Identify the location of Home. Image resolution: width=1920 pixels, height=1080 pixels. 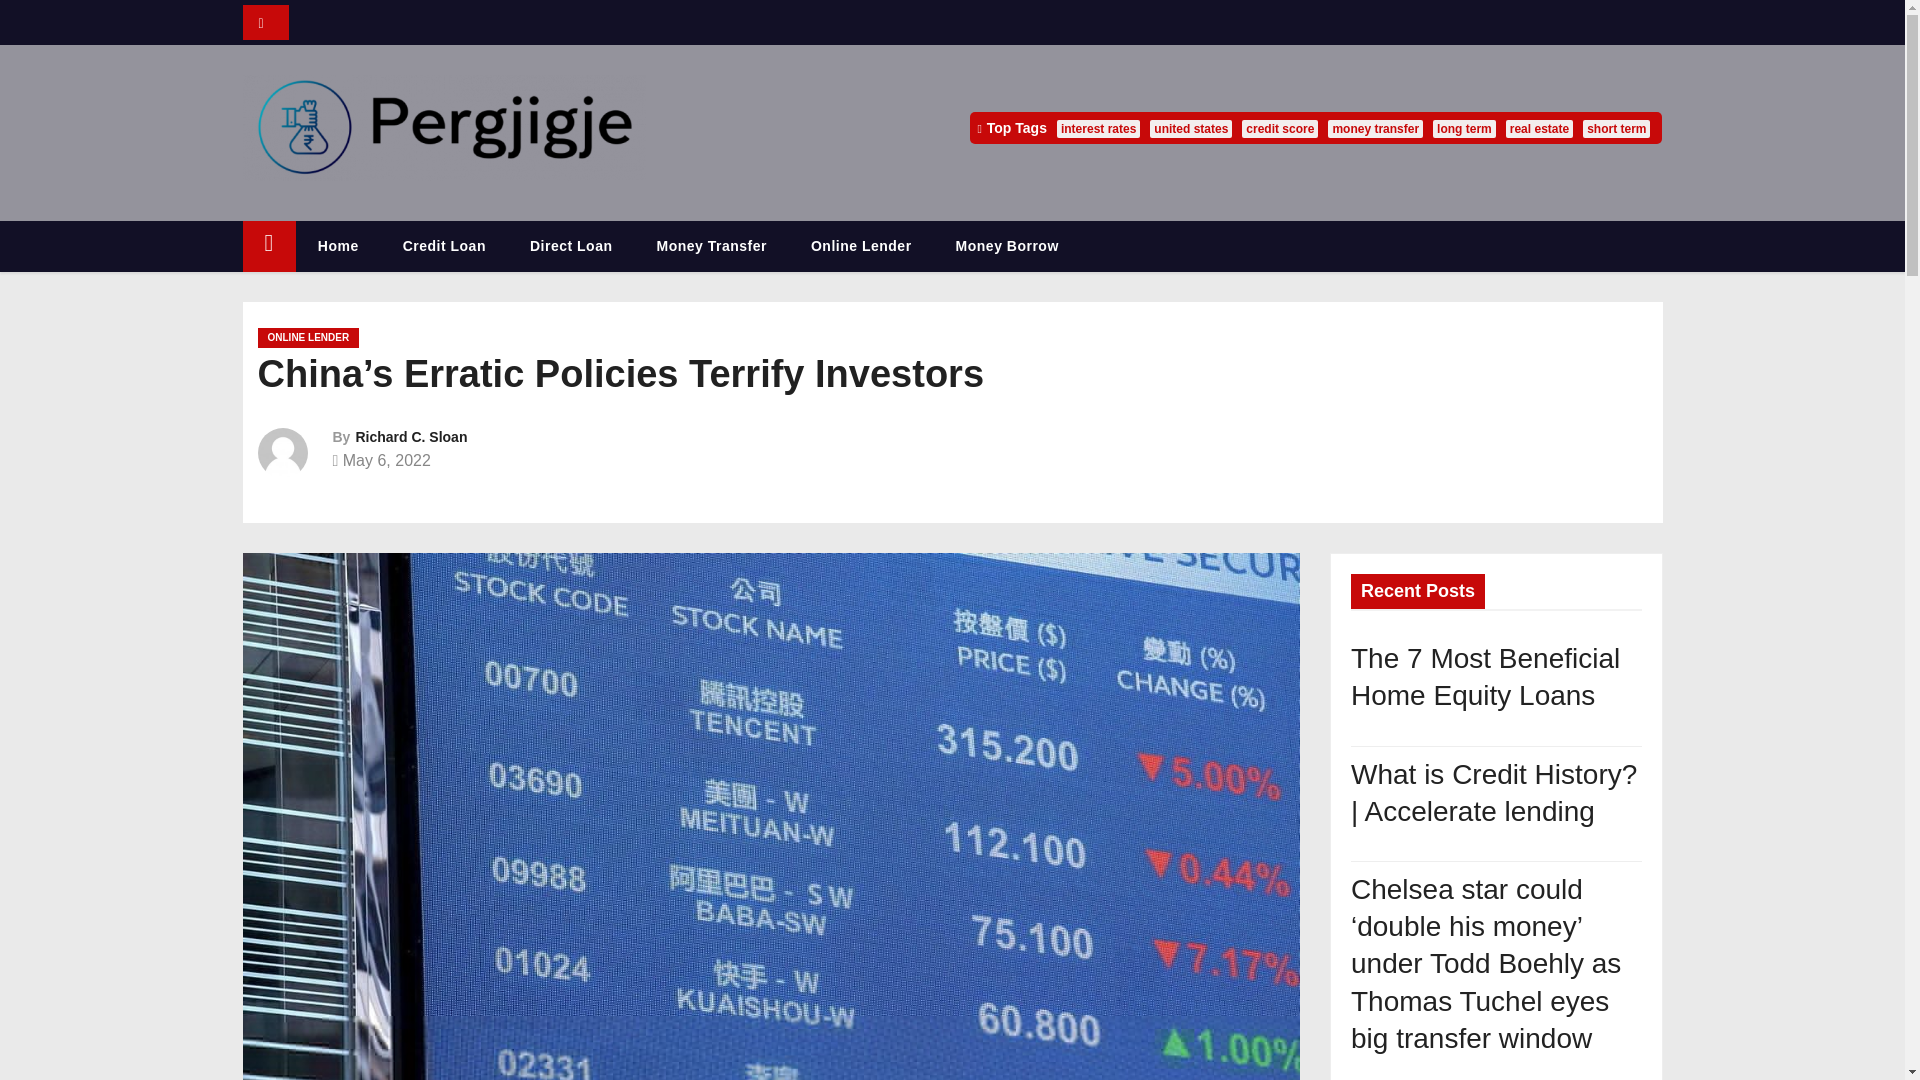
(268, 246).